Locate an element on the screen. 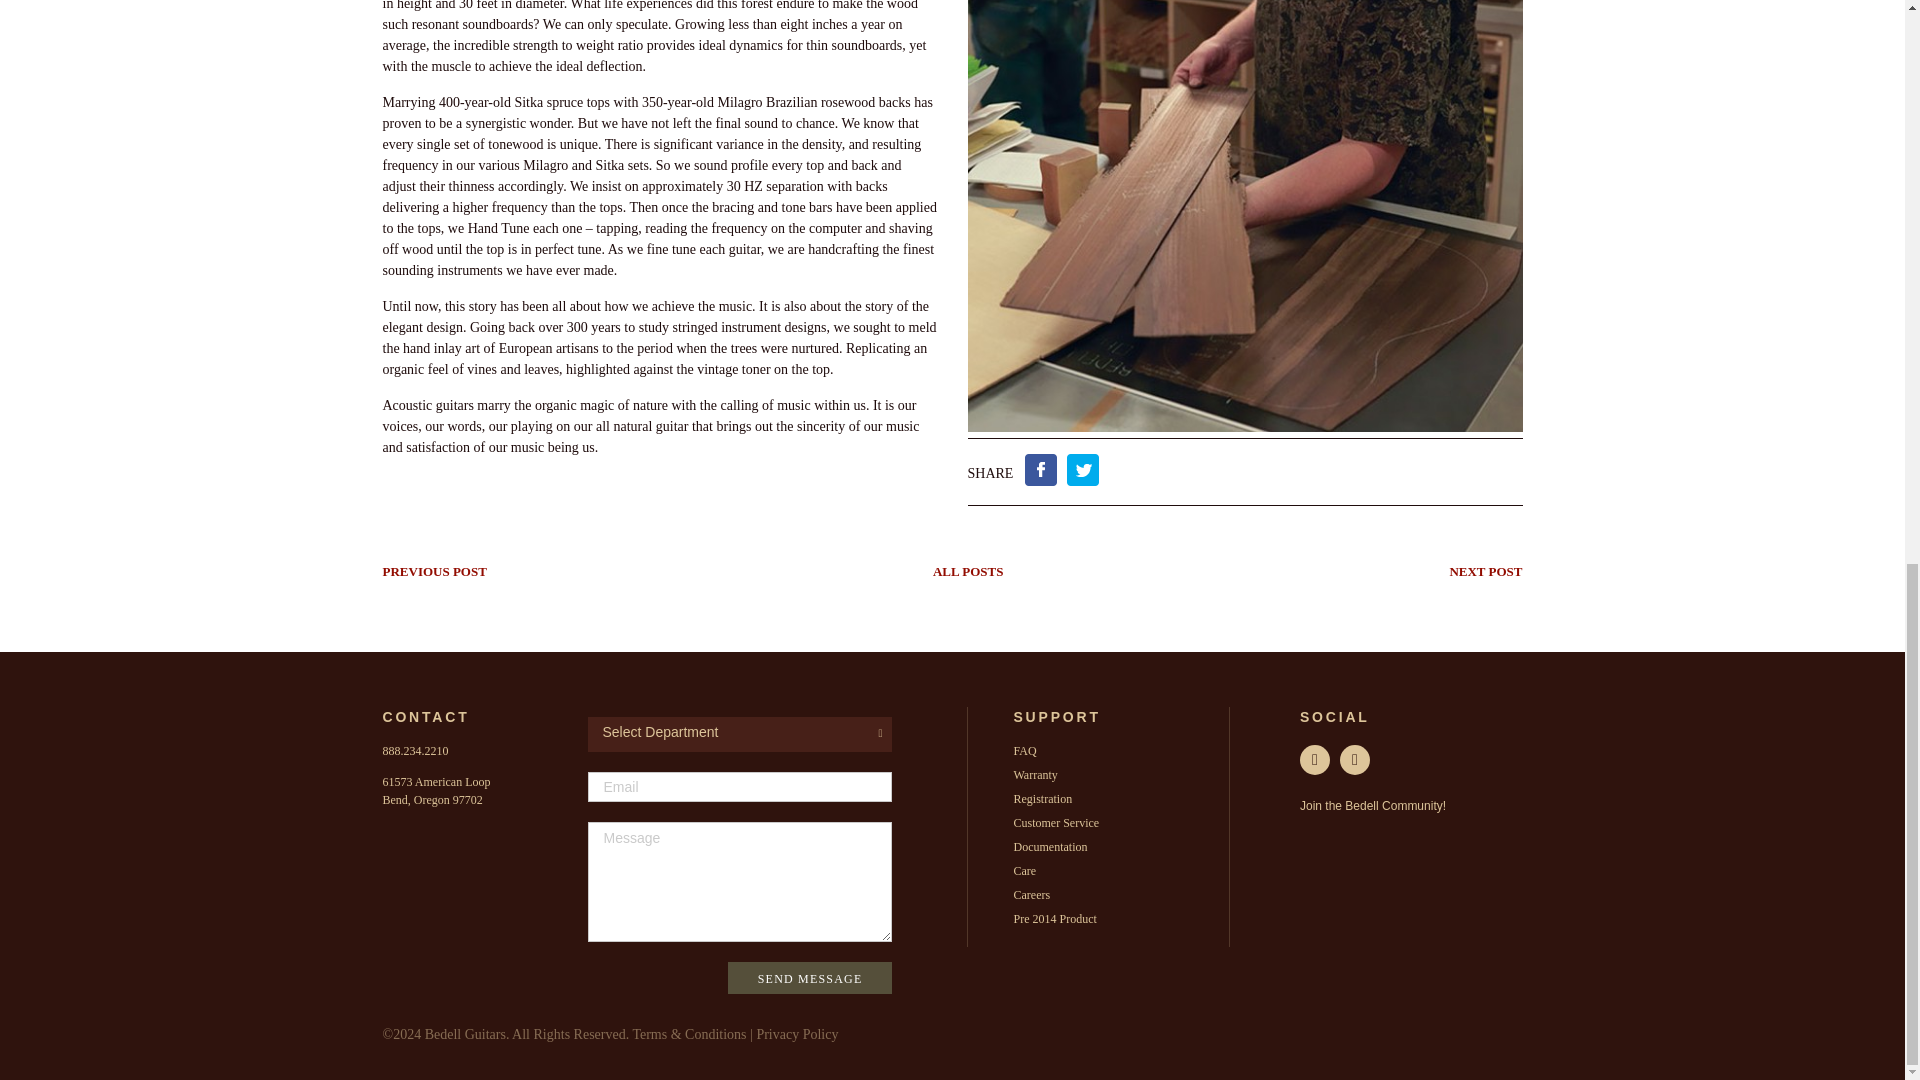 The image size is (1920, 1080). Care is located at coordinates (1024, 871).